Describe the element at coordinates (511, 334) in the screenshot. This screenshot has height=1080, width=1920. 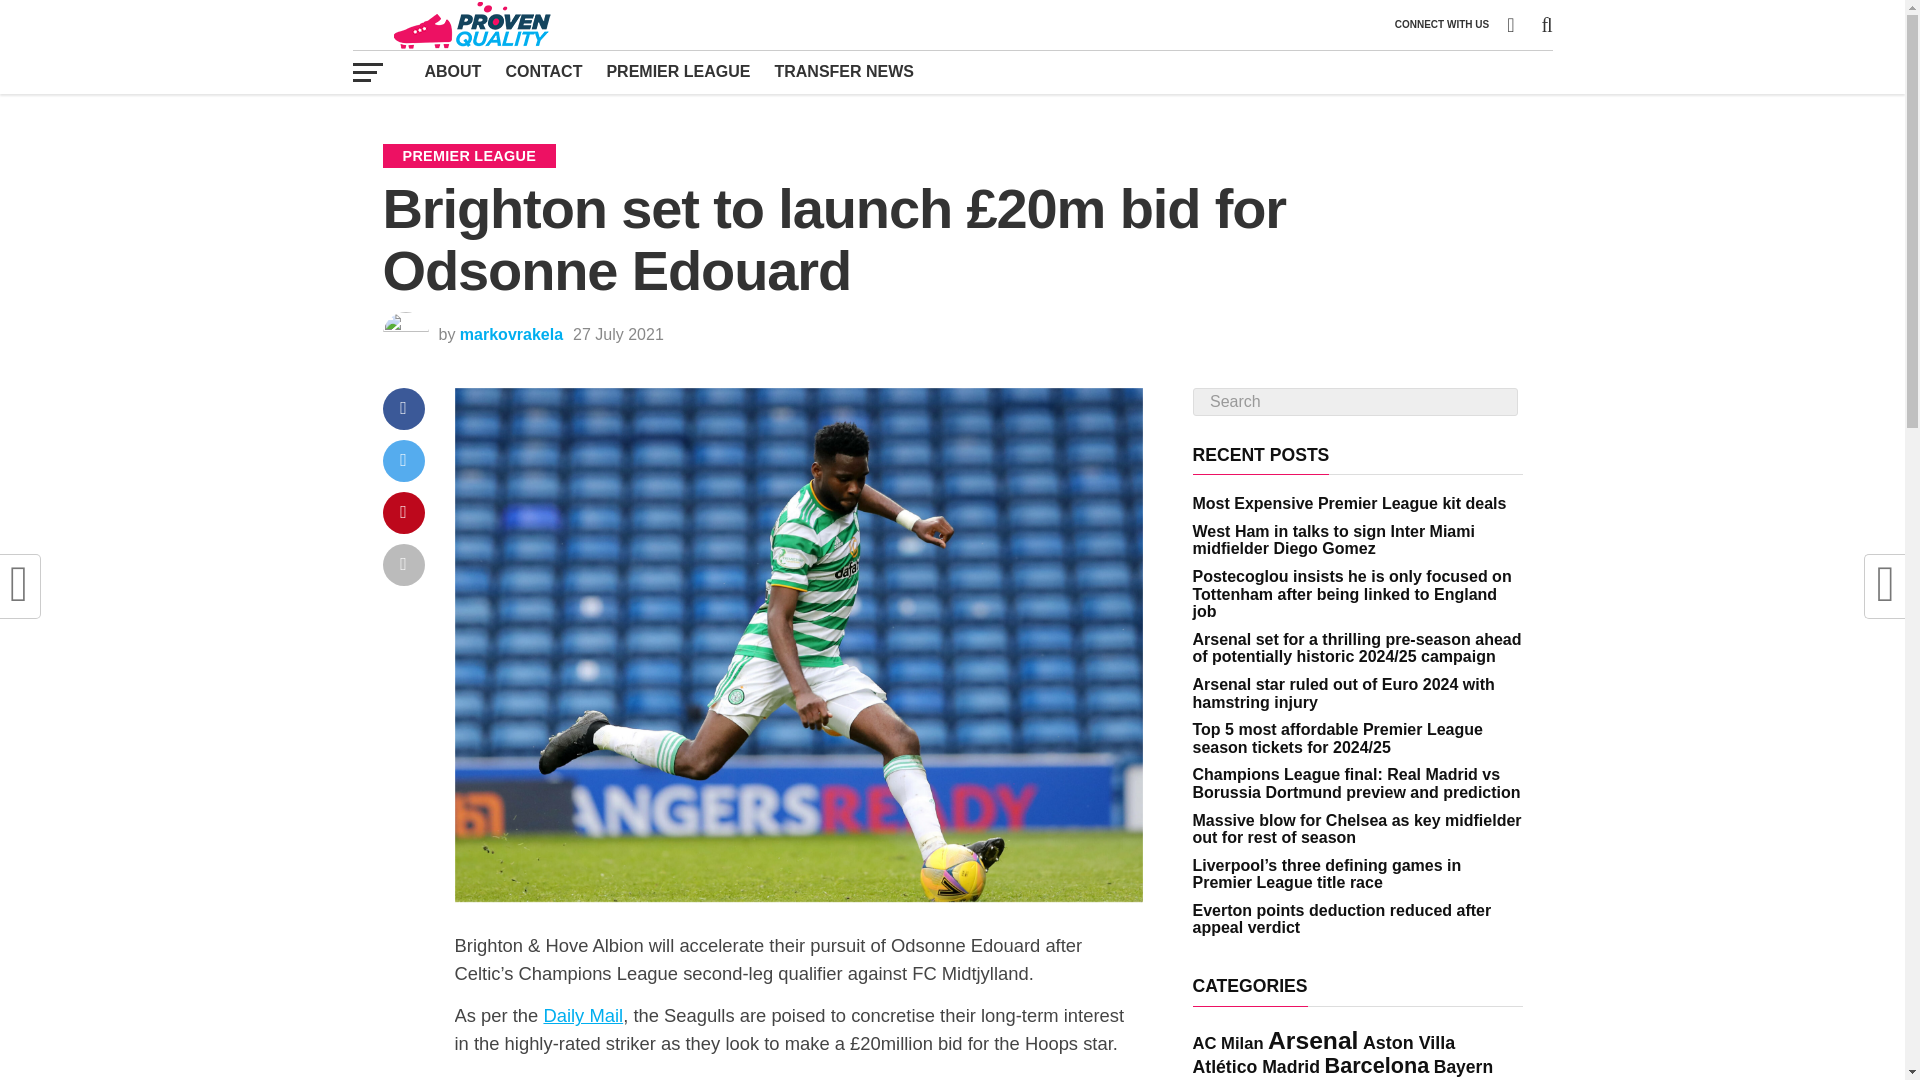
I see `Posts by markovrakela` at that location.